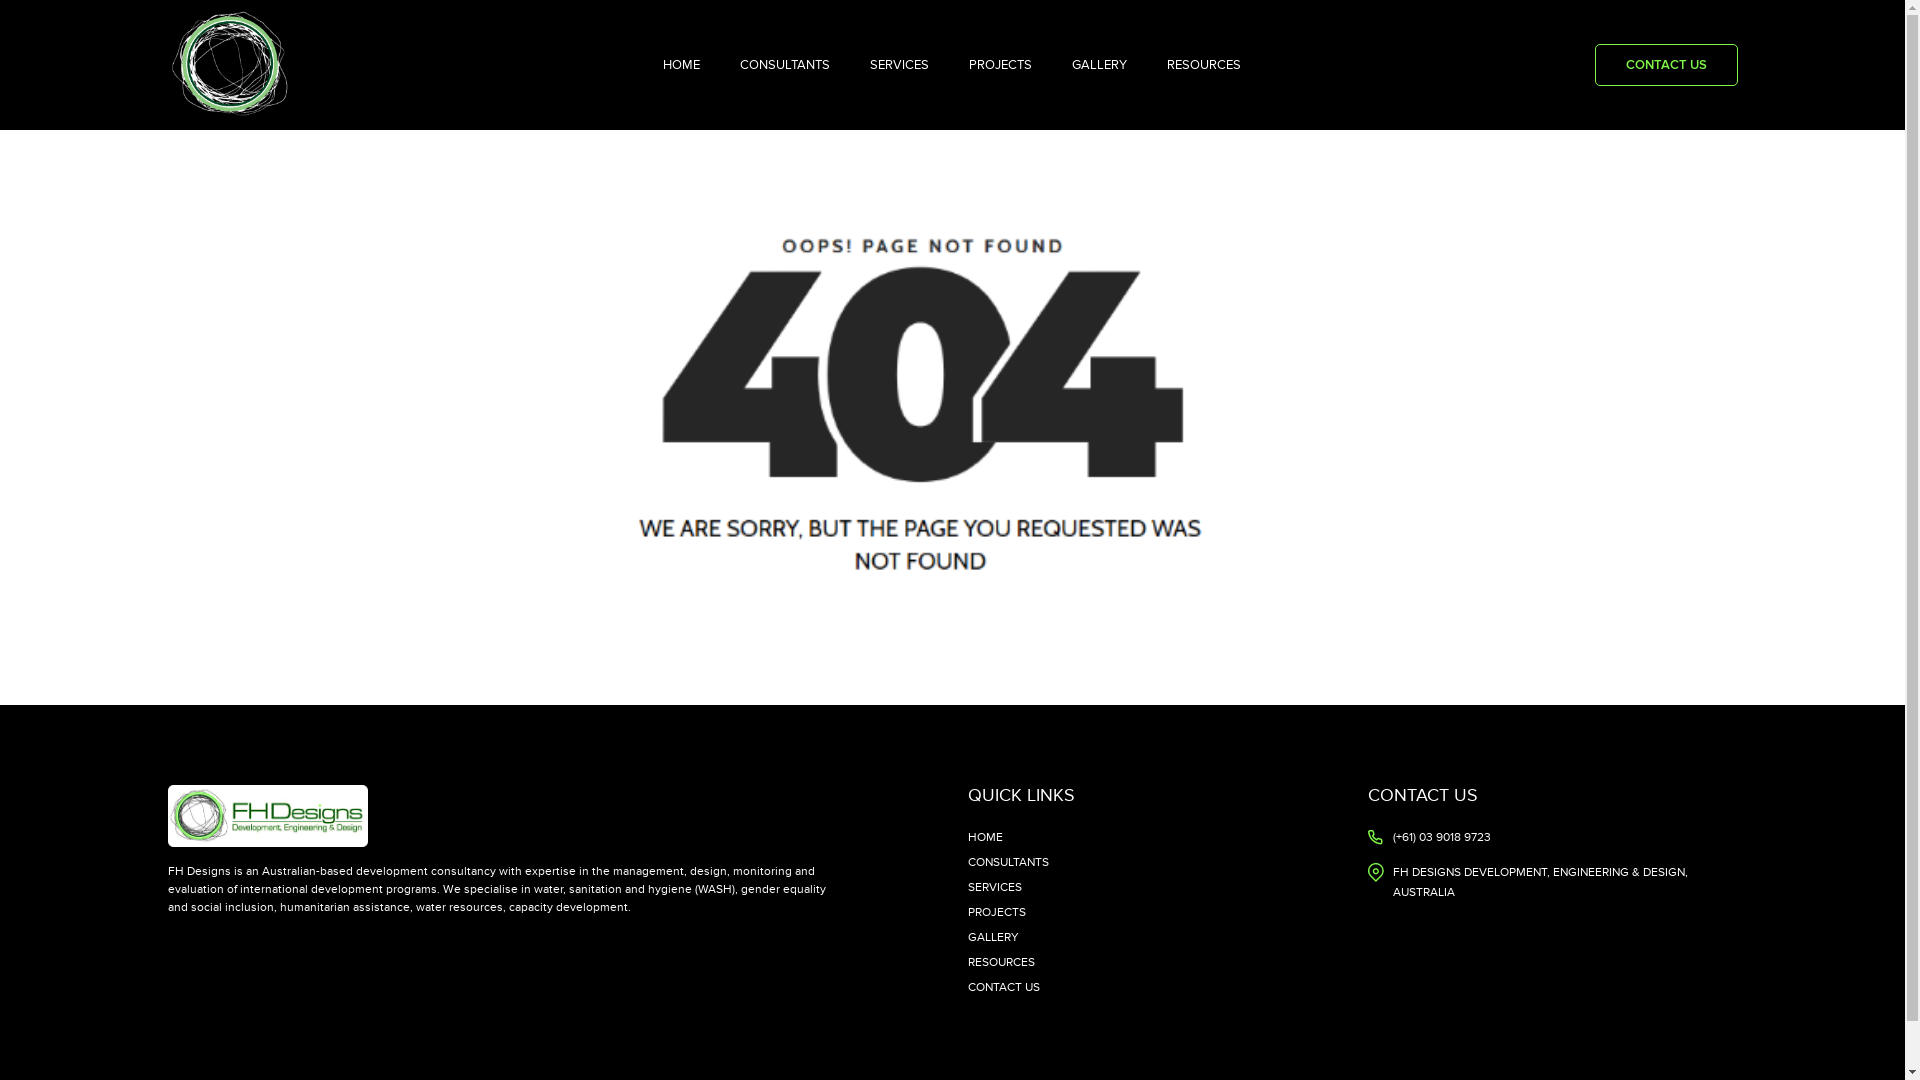 Image resolution: width=1920 pixels, height=1080 pixels. I want to click on CONTACT US, so click(1666, 65).